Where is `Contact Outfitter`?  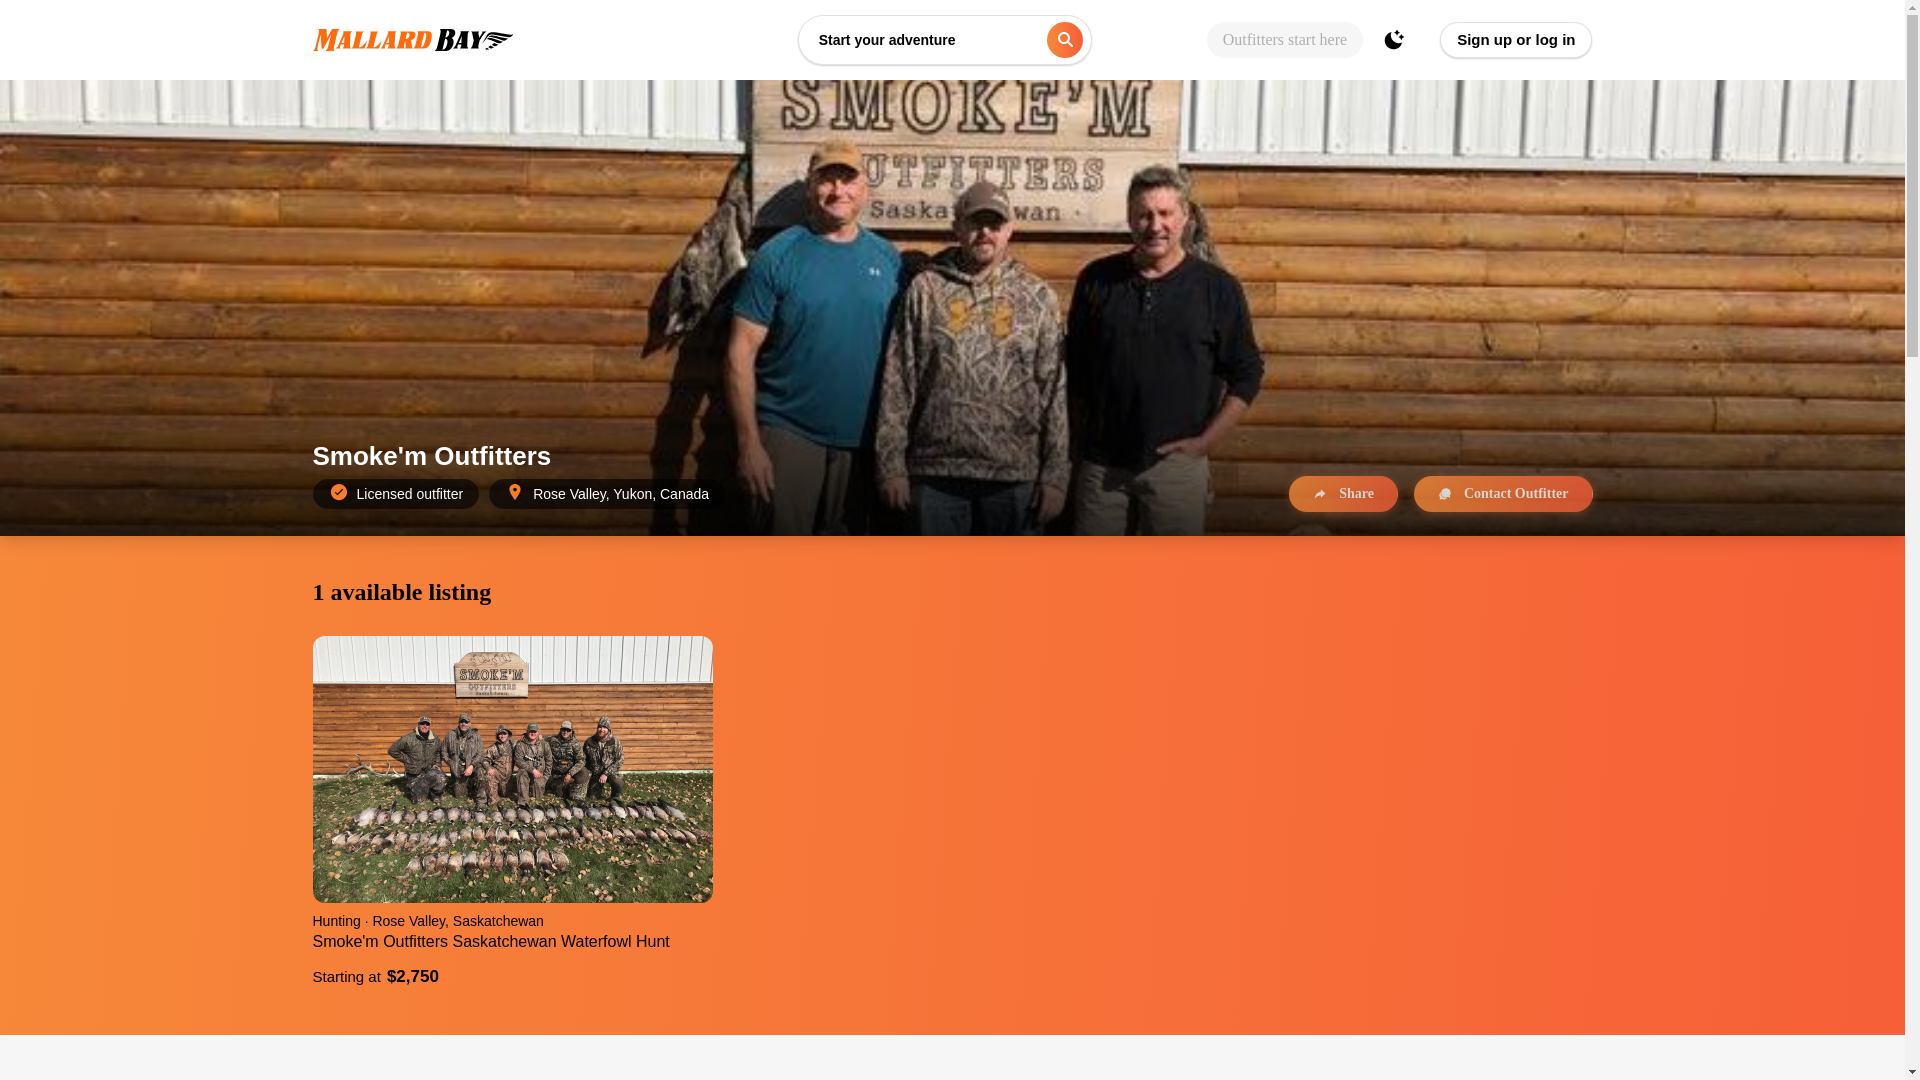
Contact Outfitter is located at coordinates (1503, 494).